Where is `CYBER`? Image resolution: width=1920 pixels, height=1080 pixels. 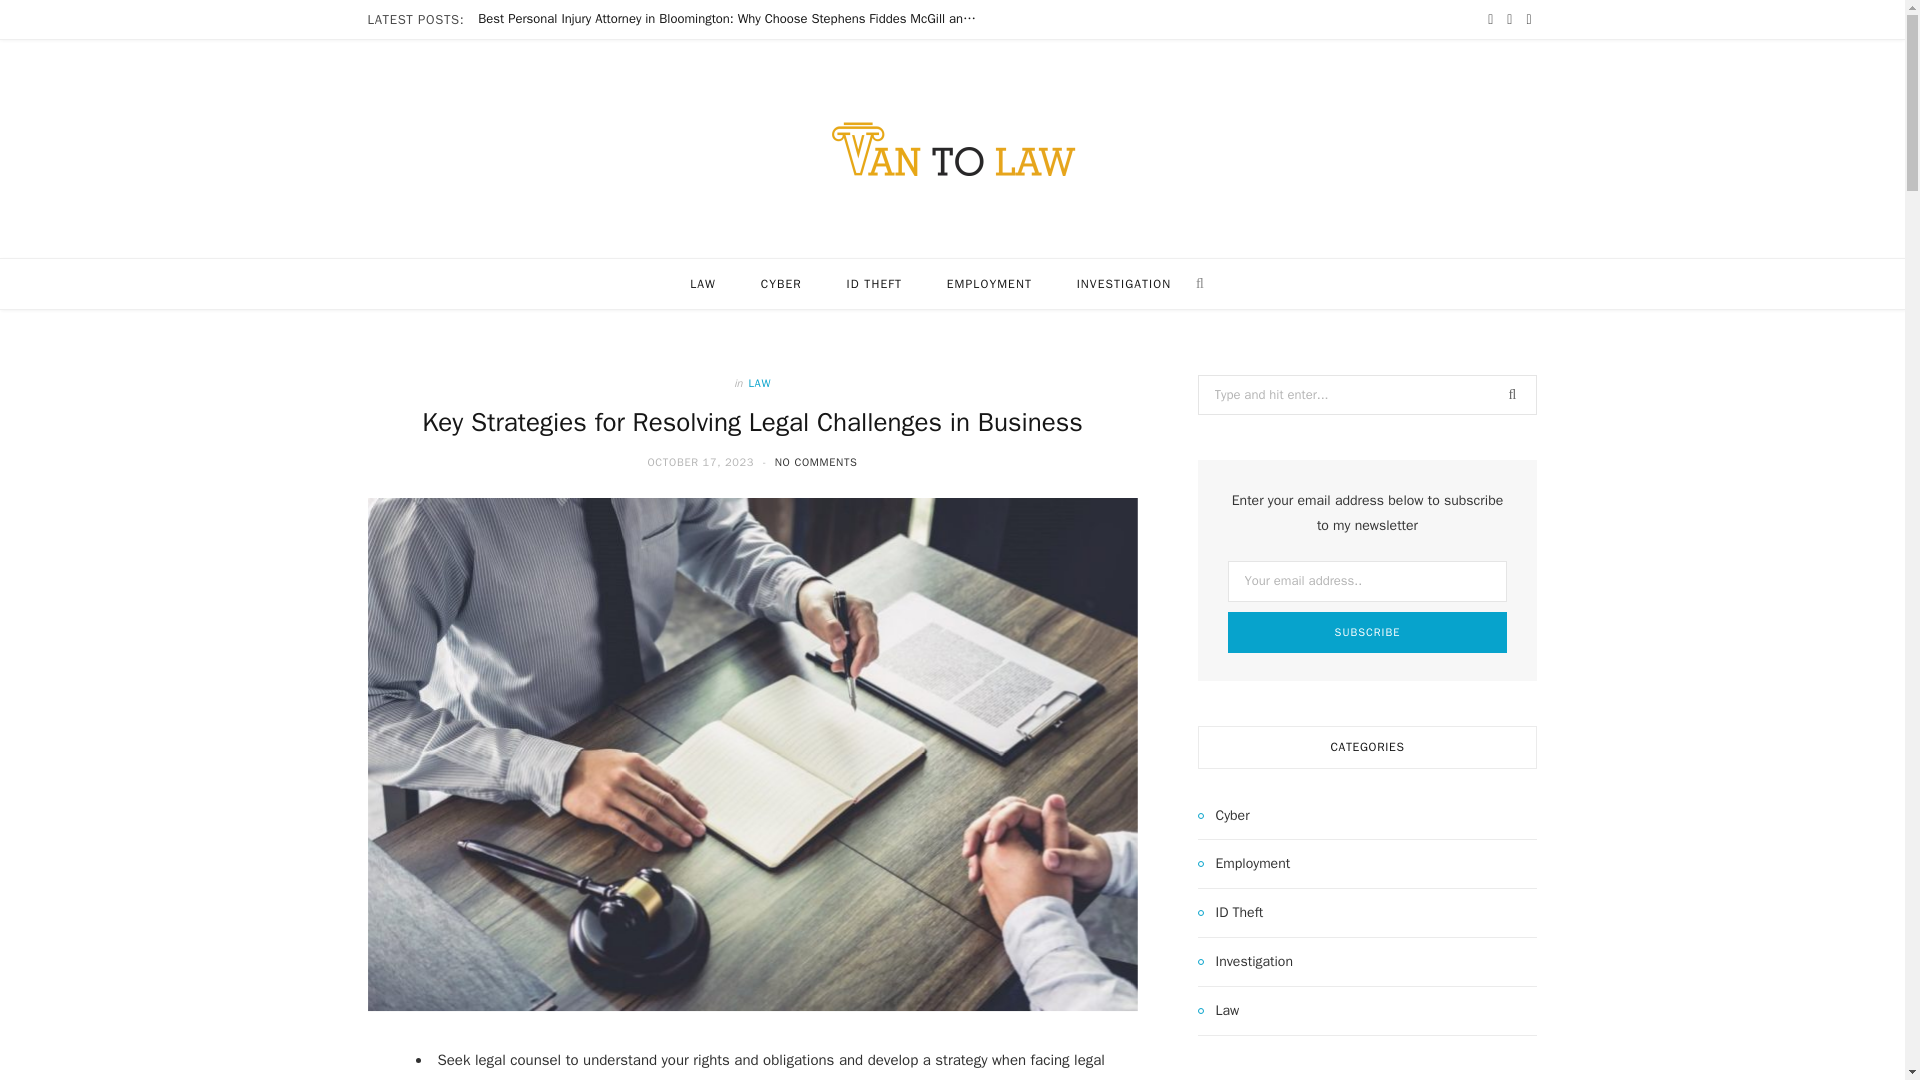
CYBER is located at coordinates (781, 284).